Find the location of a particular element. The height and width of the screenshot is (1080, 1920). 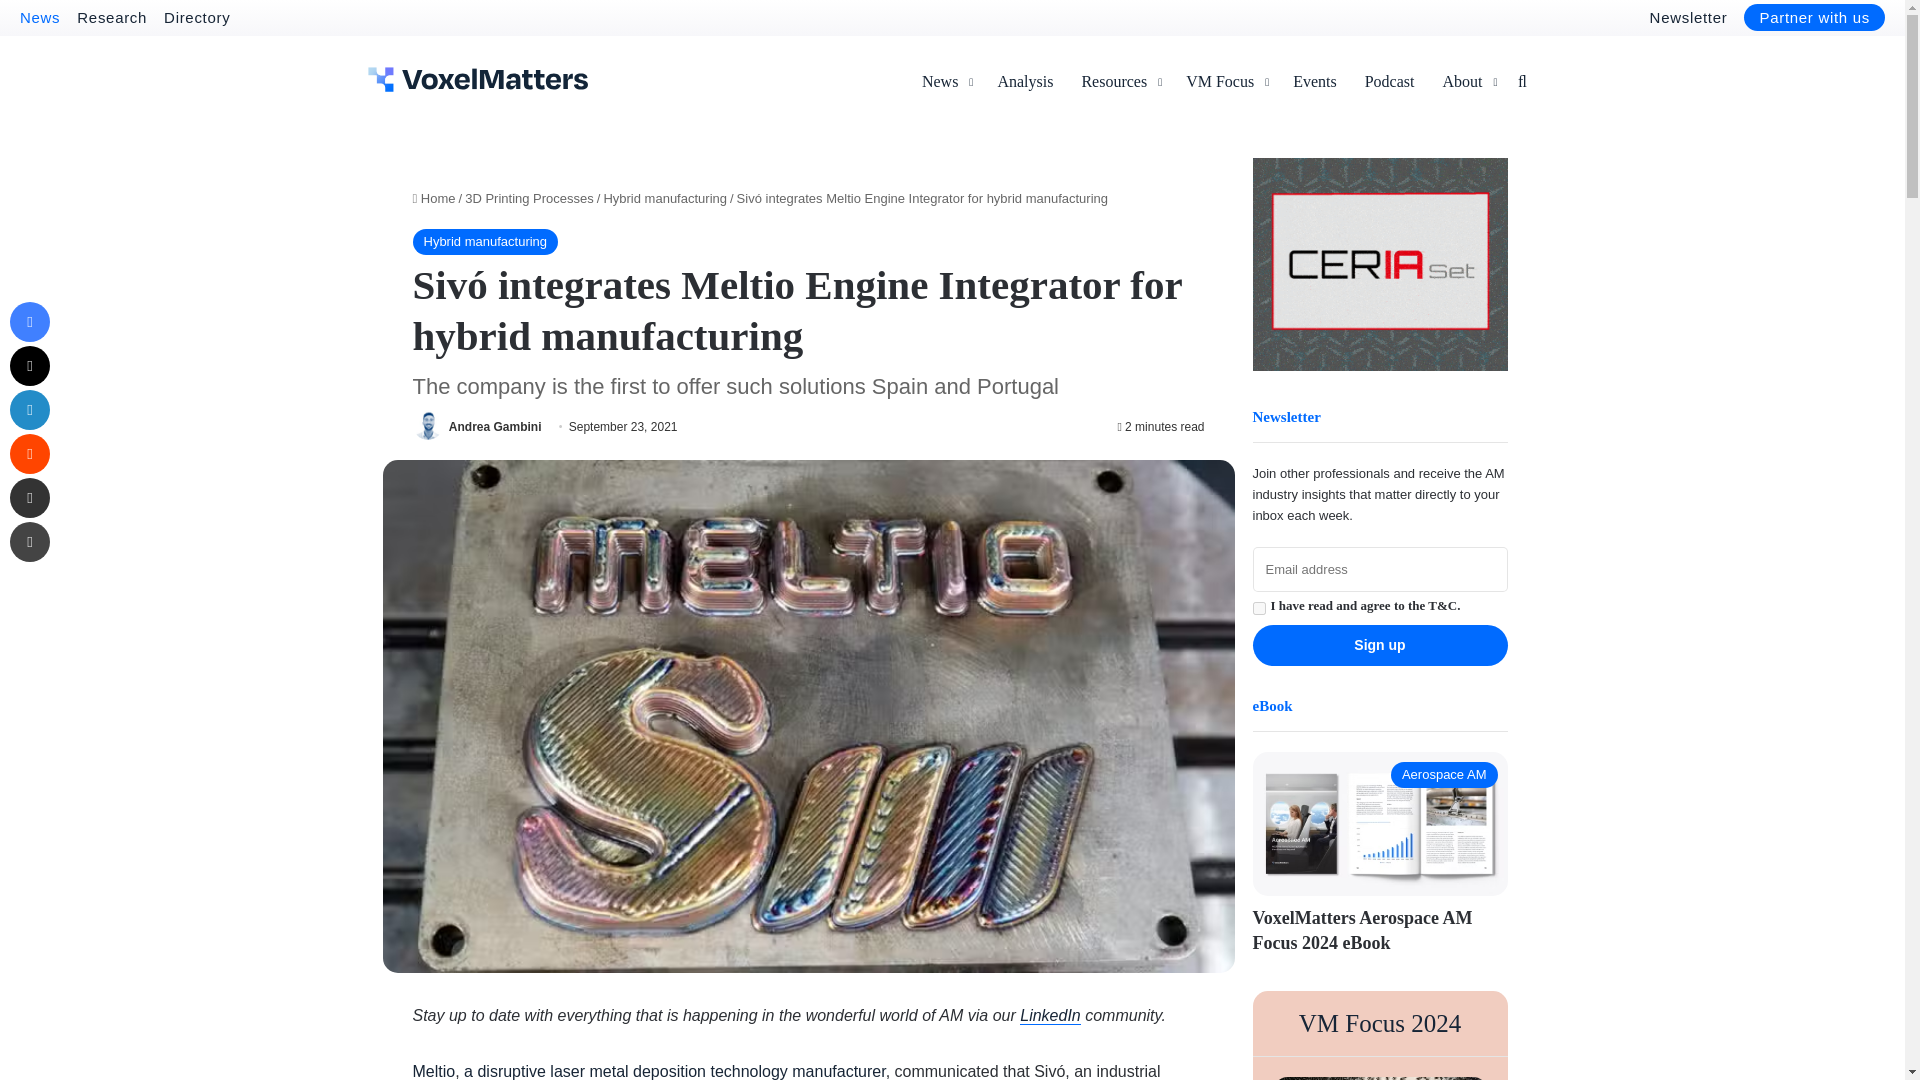

News is located at coordinates (946, 82).